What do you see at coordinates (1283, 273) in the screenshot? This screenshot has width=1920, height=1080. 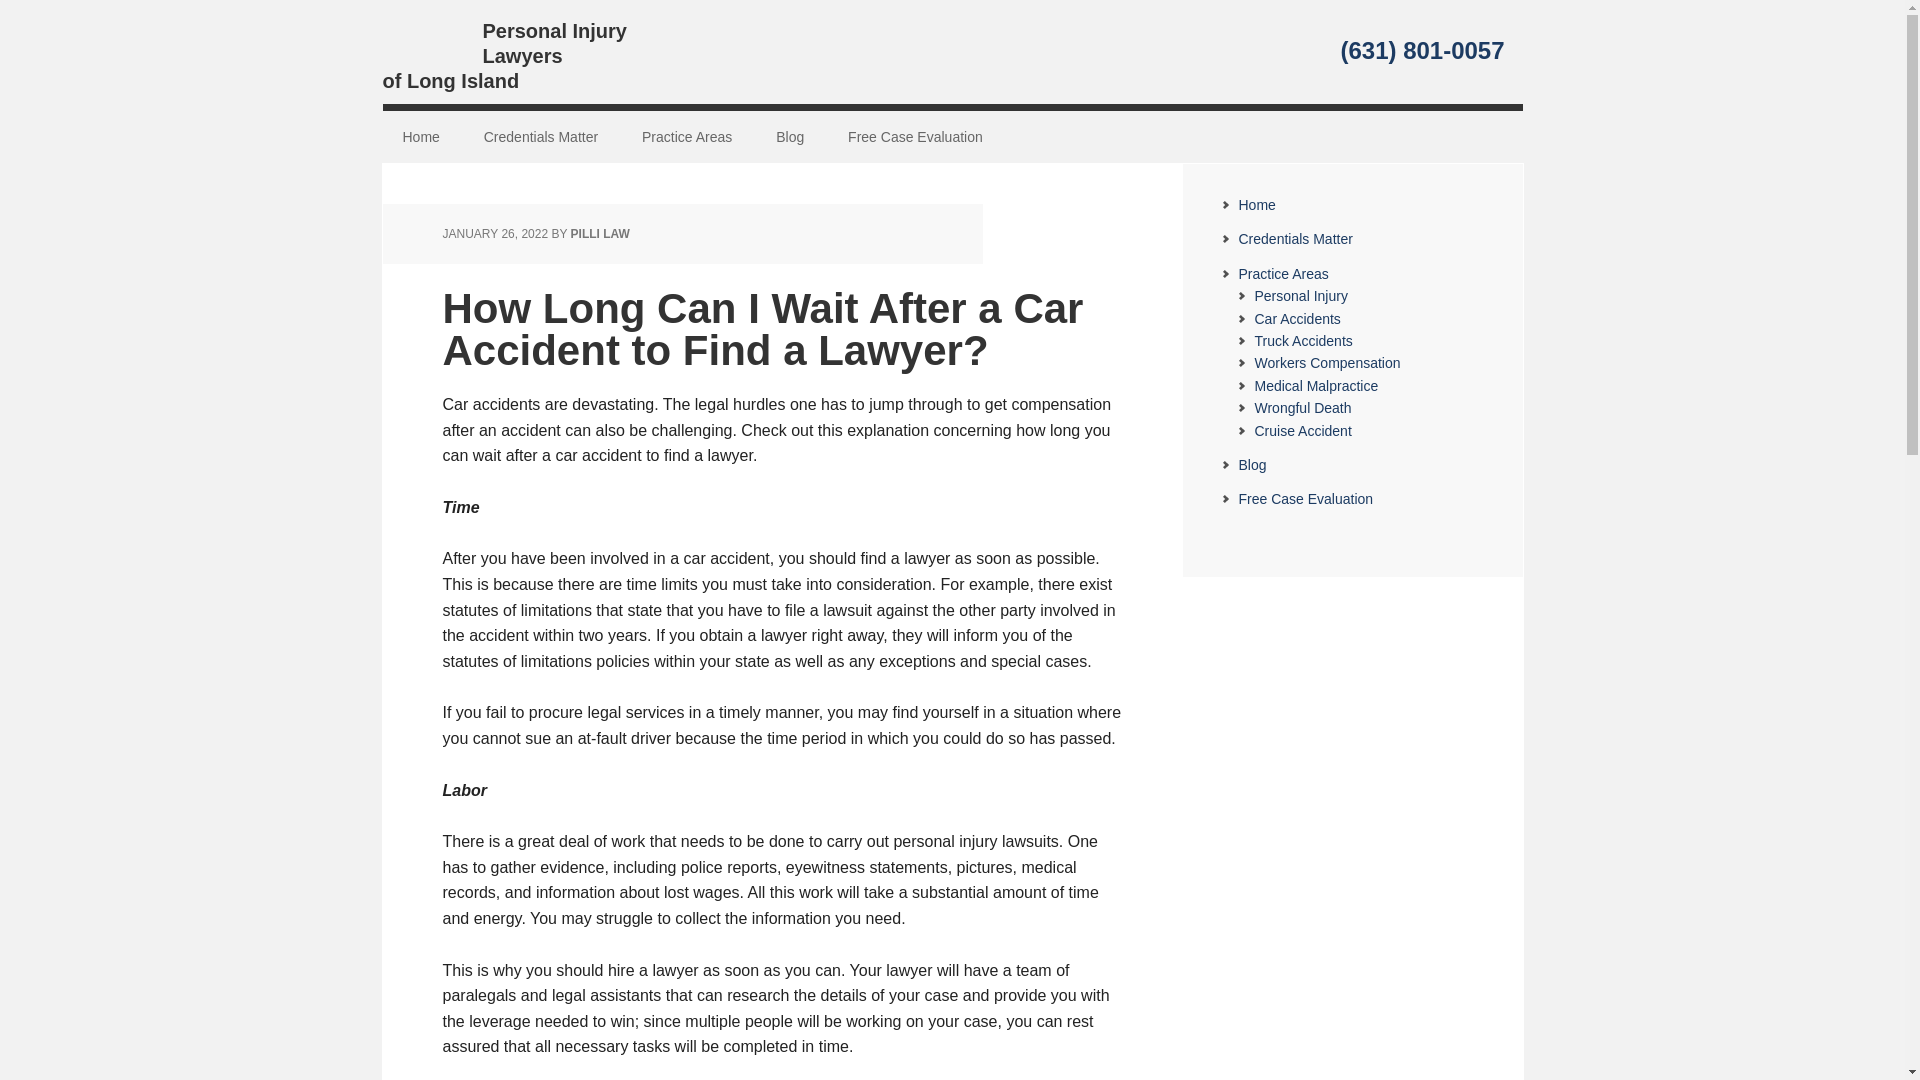 I see `Practice Areas` at bounding box center [1283, 273].